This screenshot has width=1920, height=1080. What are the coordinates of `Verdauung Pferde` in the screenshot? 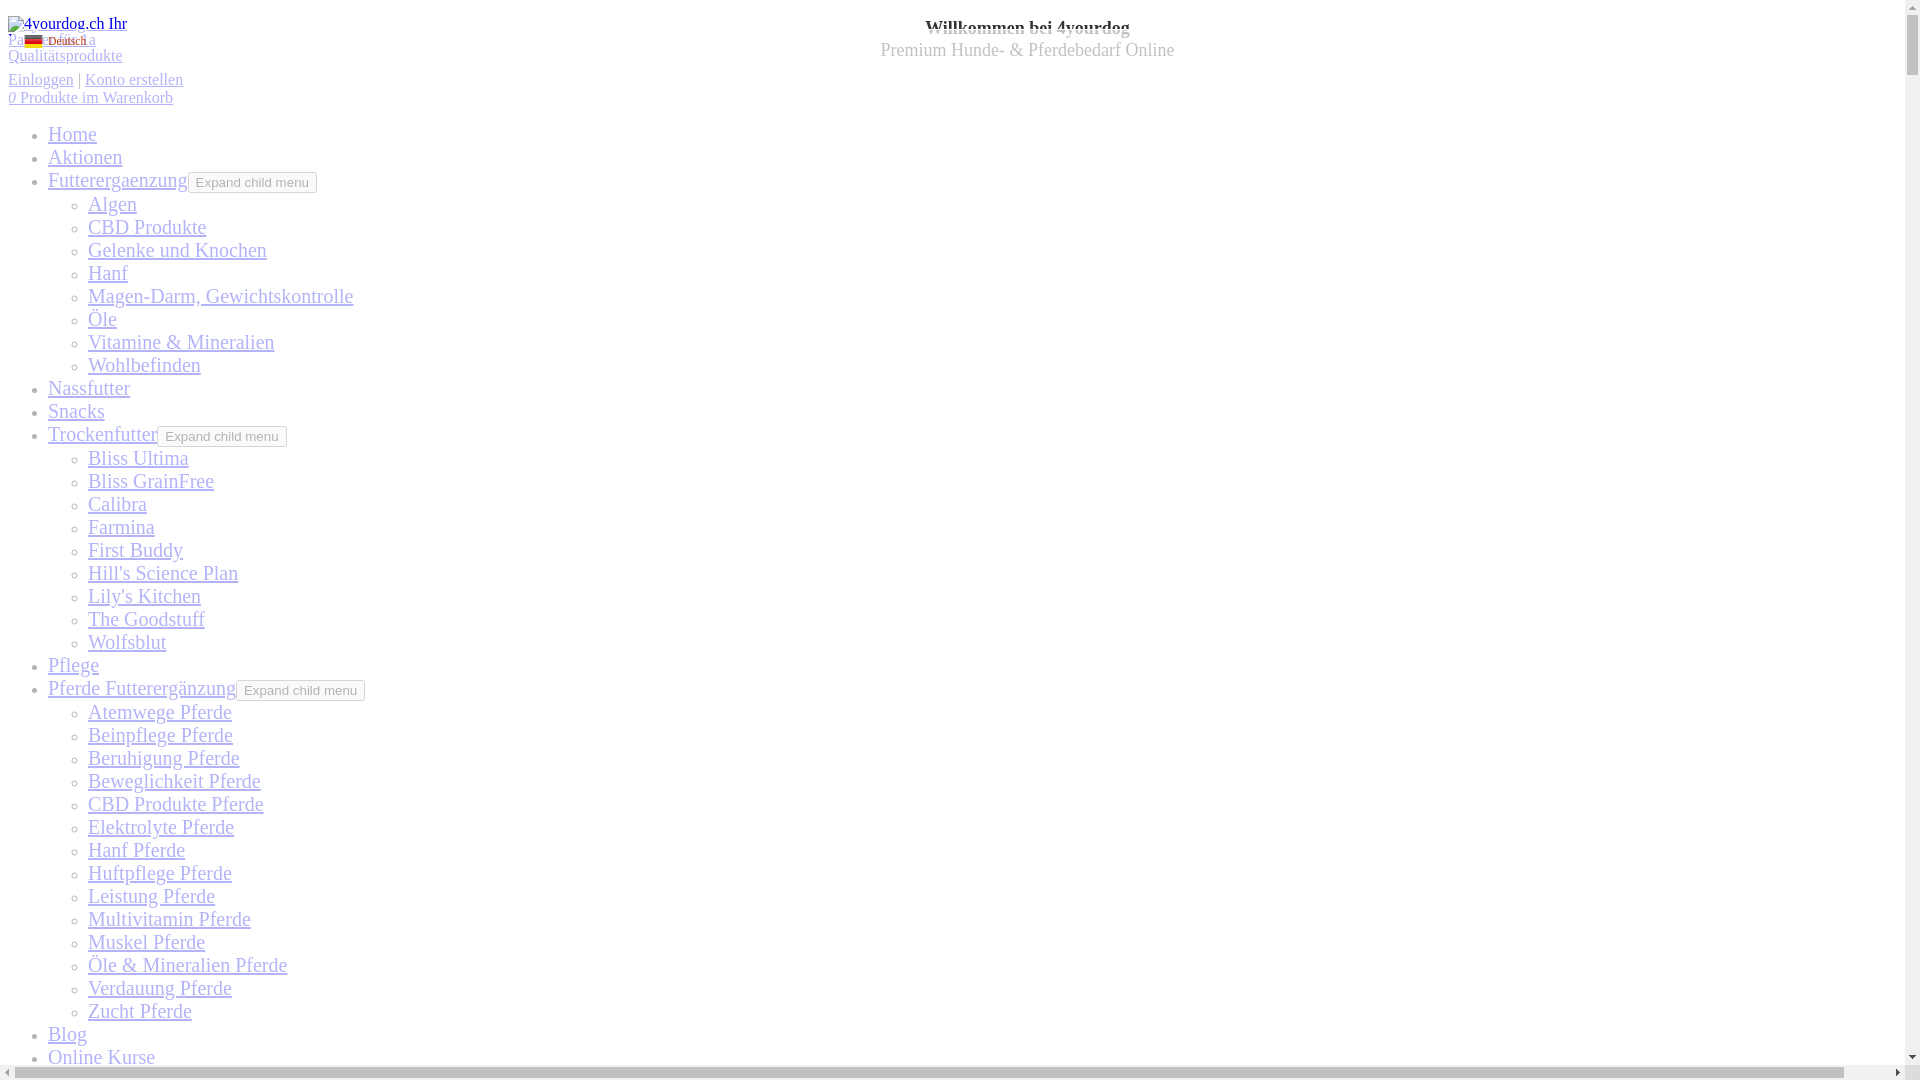 It's located at (160, 988).